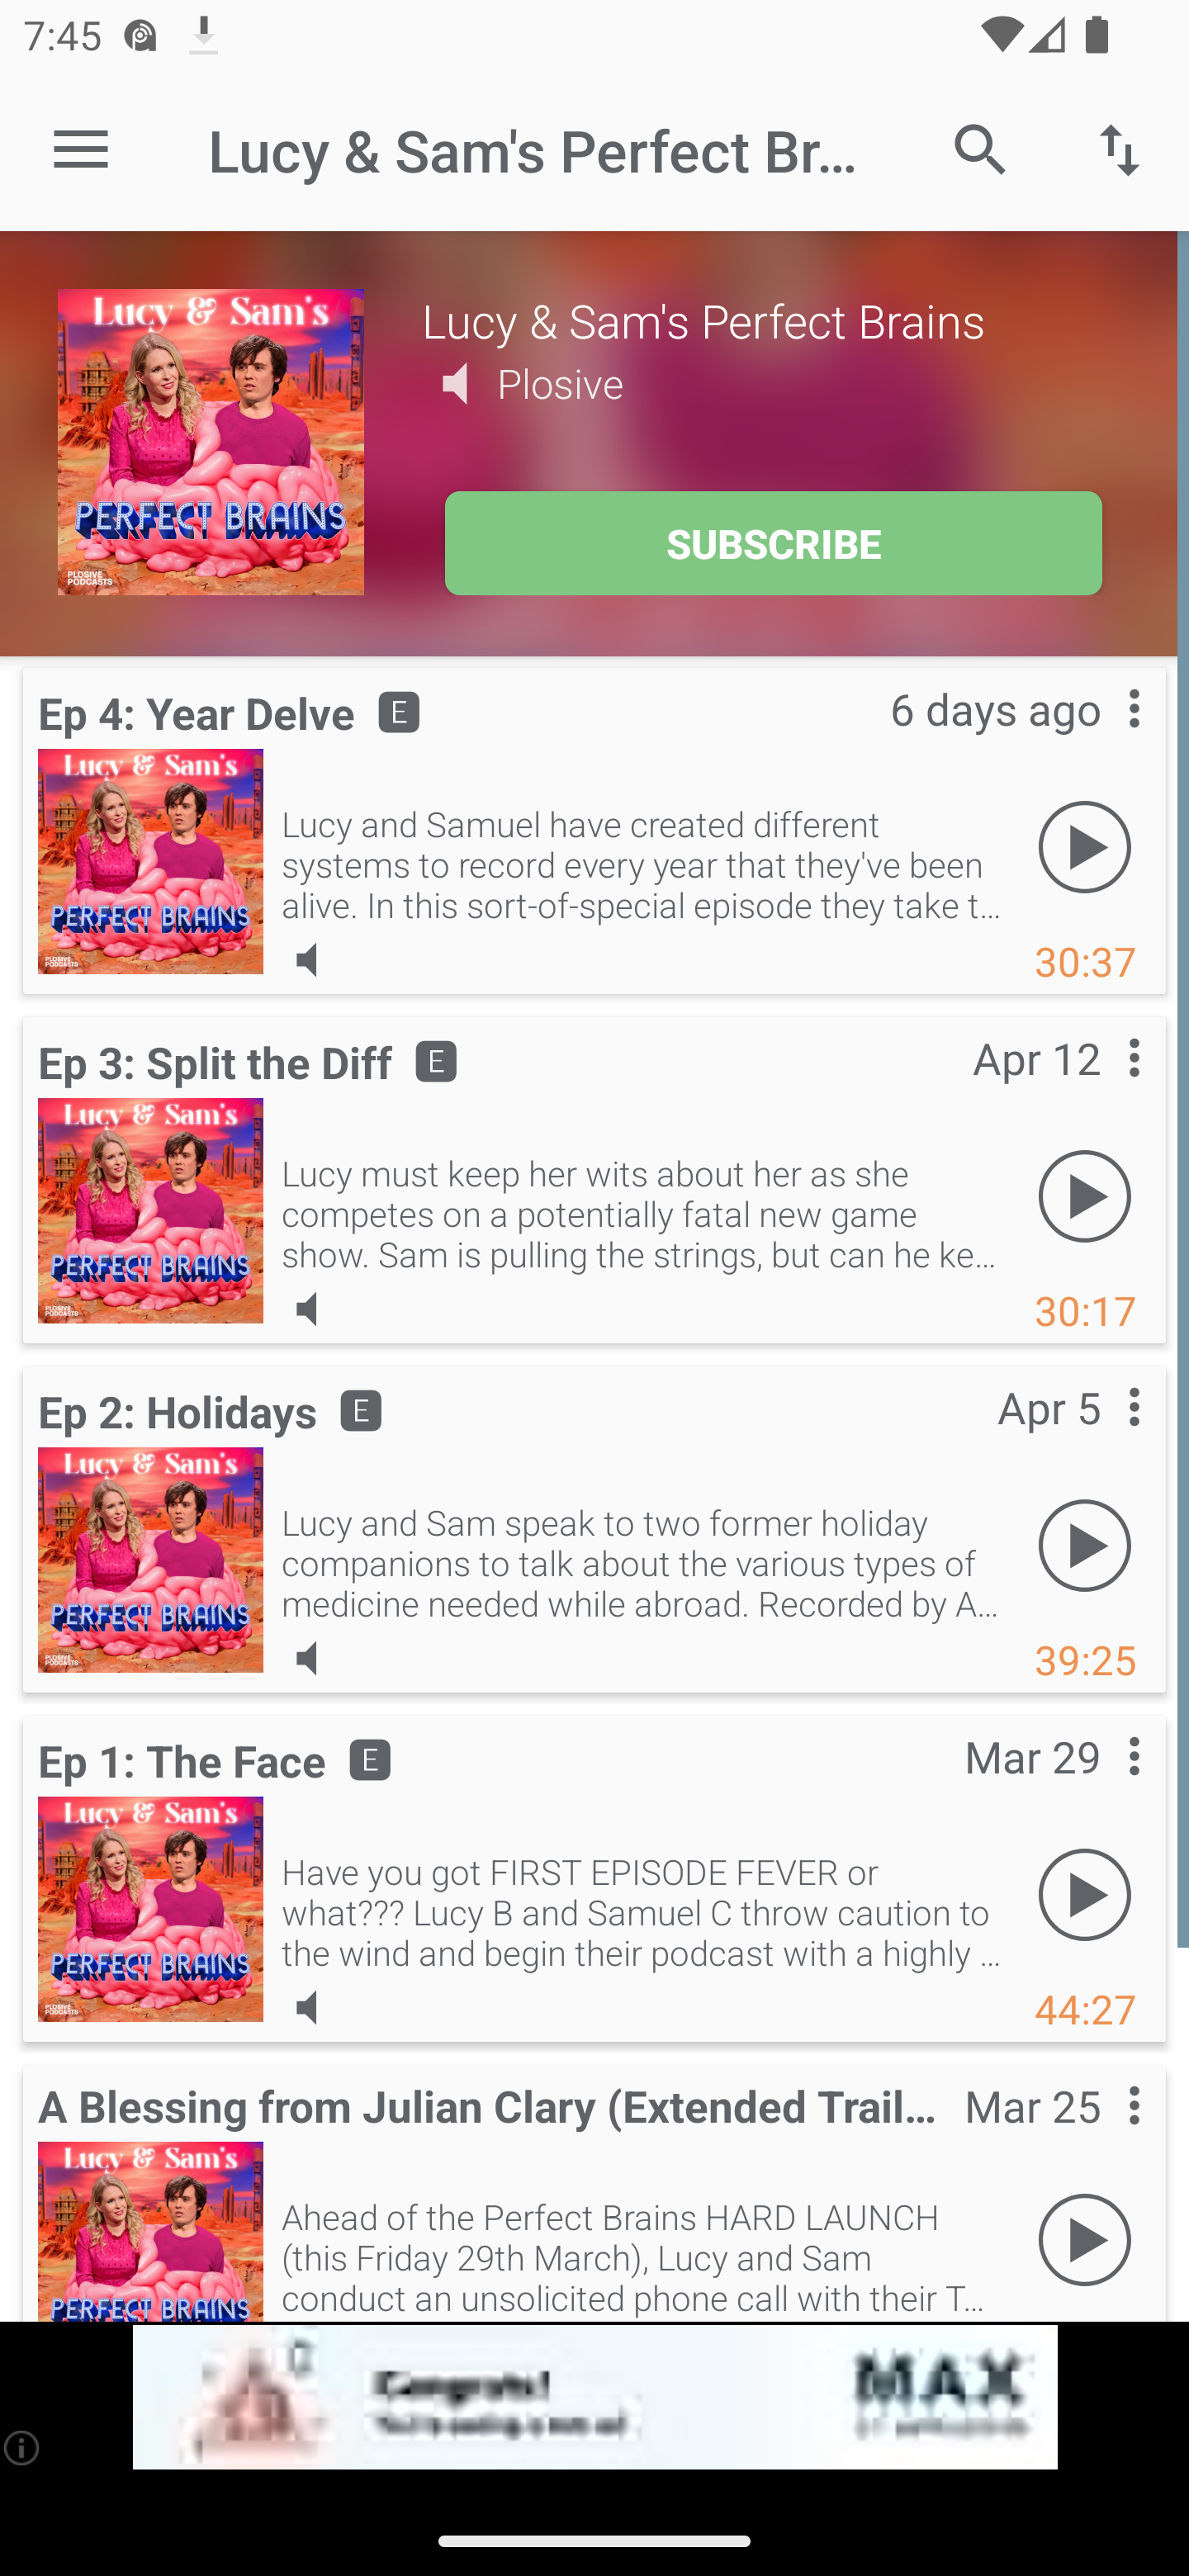  I want to click on Contextual menu, so click(1098, 1091).